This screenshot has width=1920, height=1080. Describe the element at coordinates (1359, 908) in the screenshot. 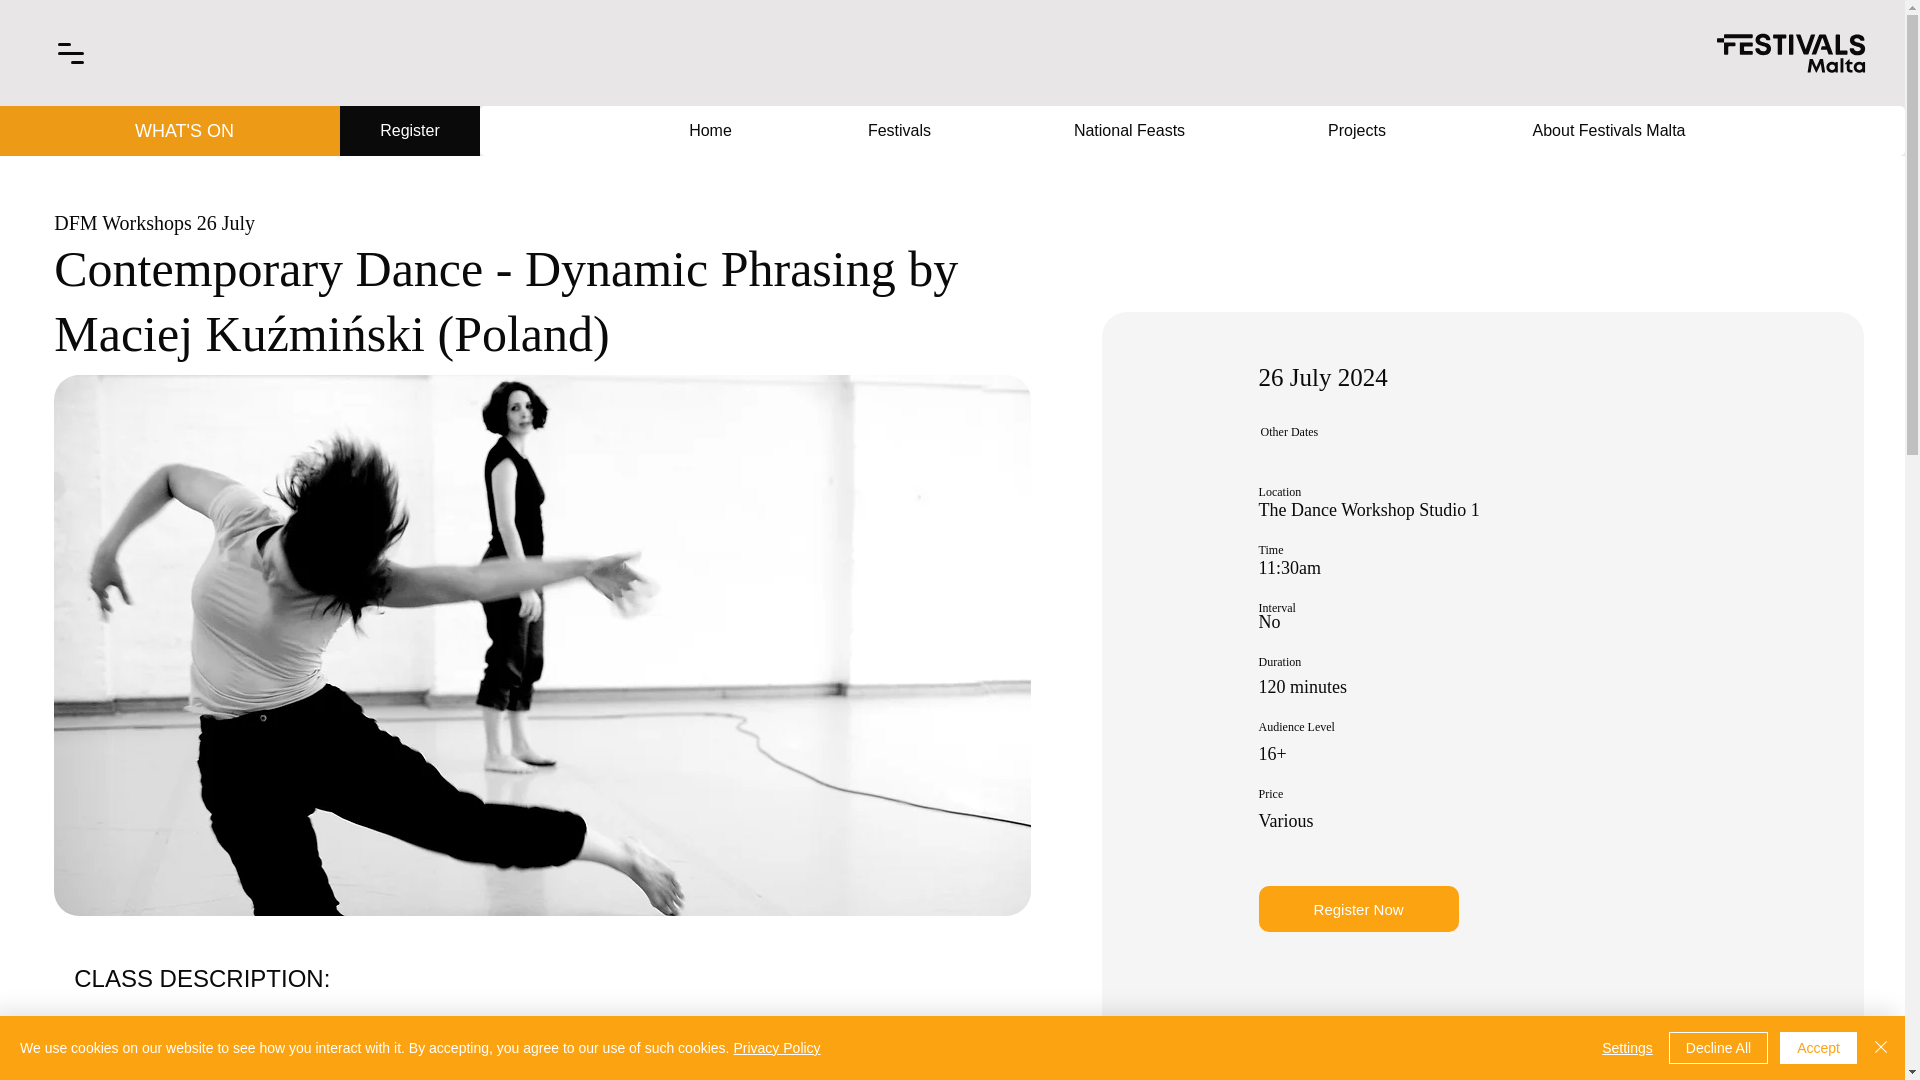

I see `Register Now` at that location.